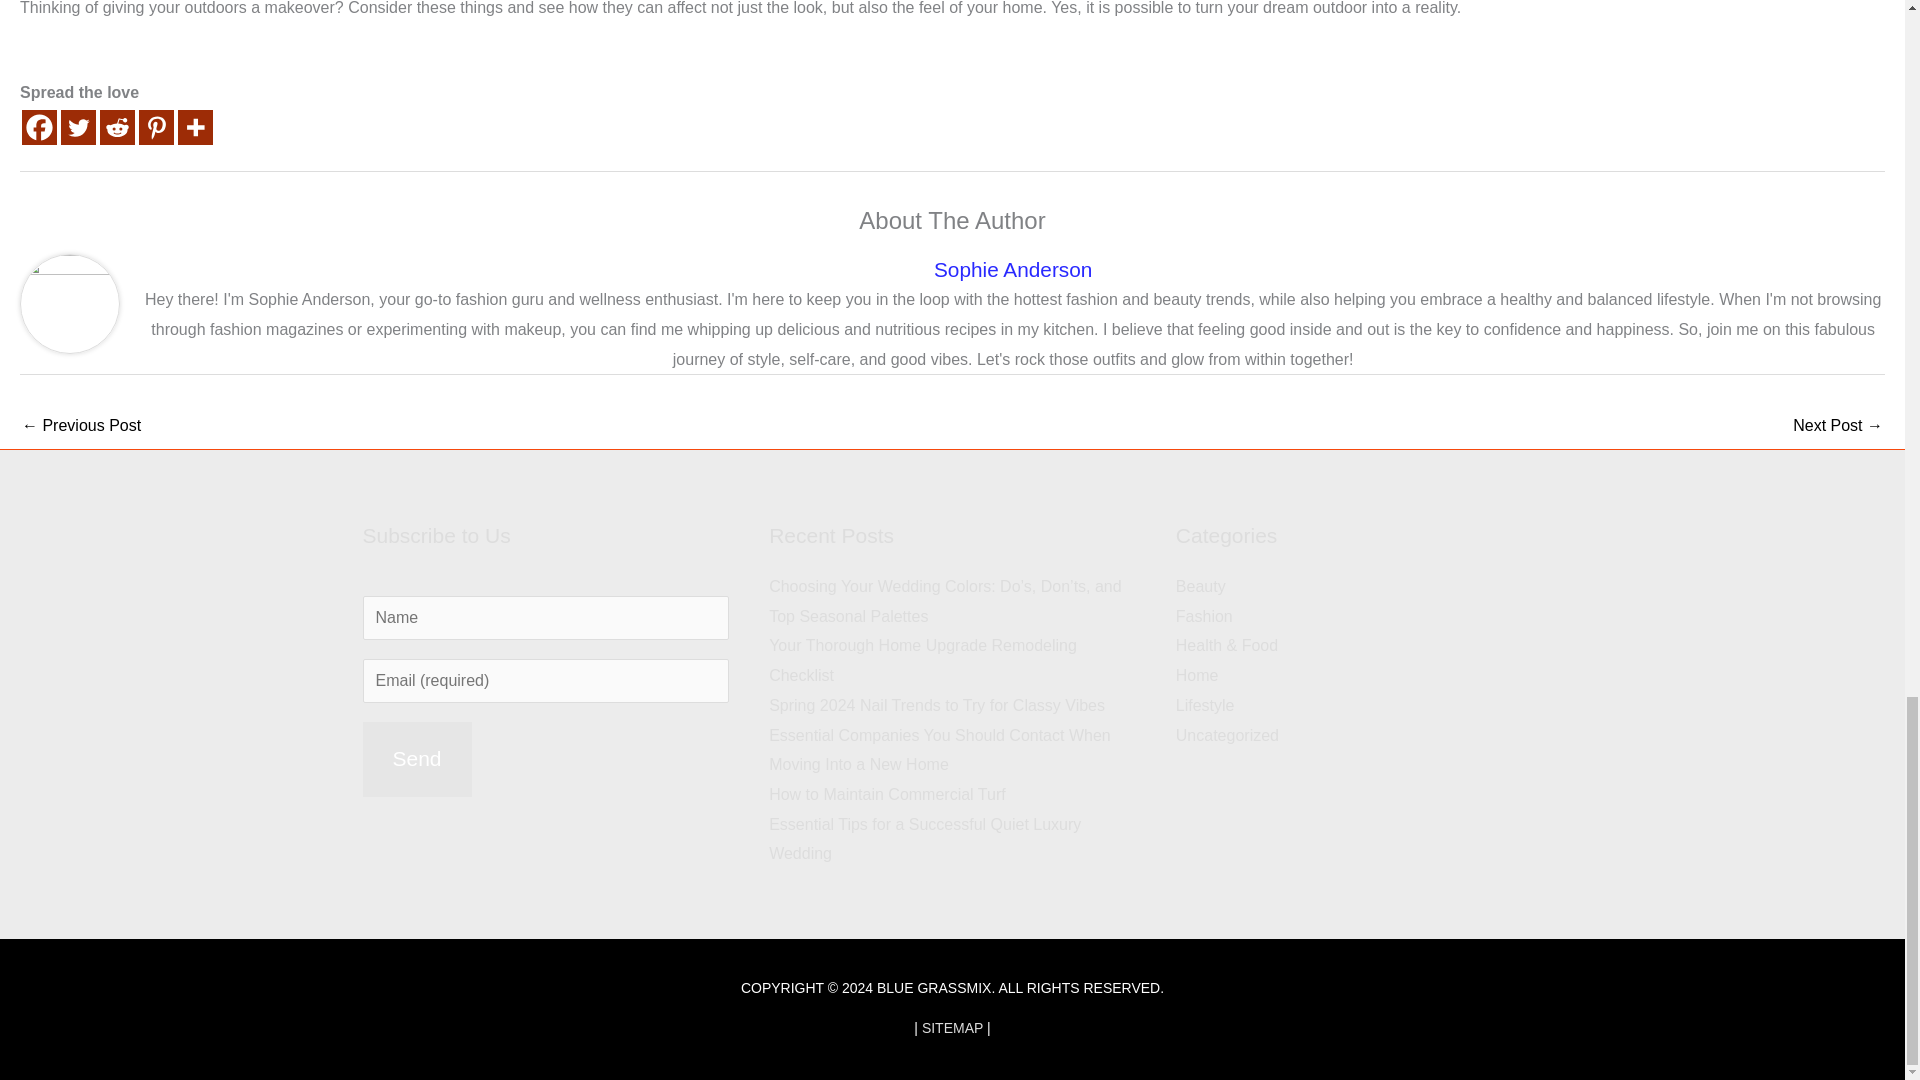  I want to click on Essential Tips for a Successful Quiet Luxury Wedding, so click(924, 839).